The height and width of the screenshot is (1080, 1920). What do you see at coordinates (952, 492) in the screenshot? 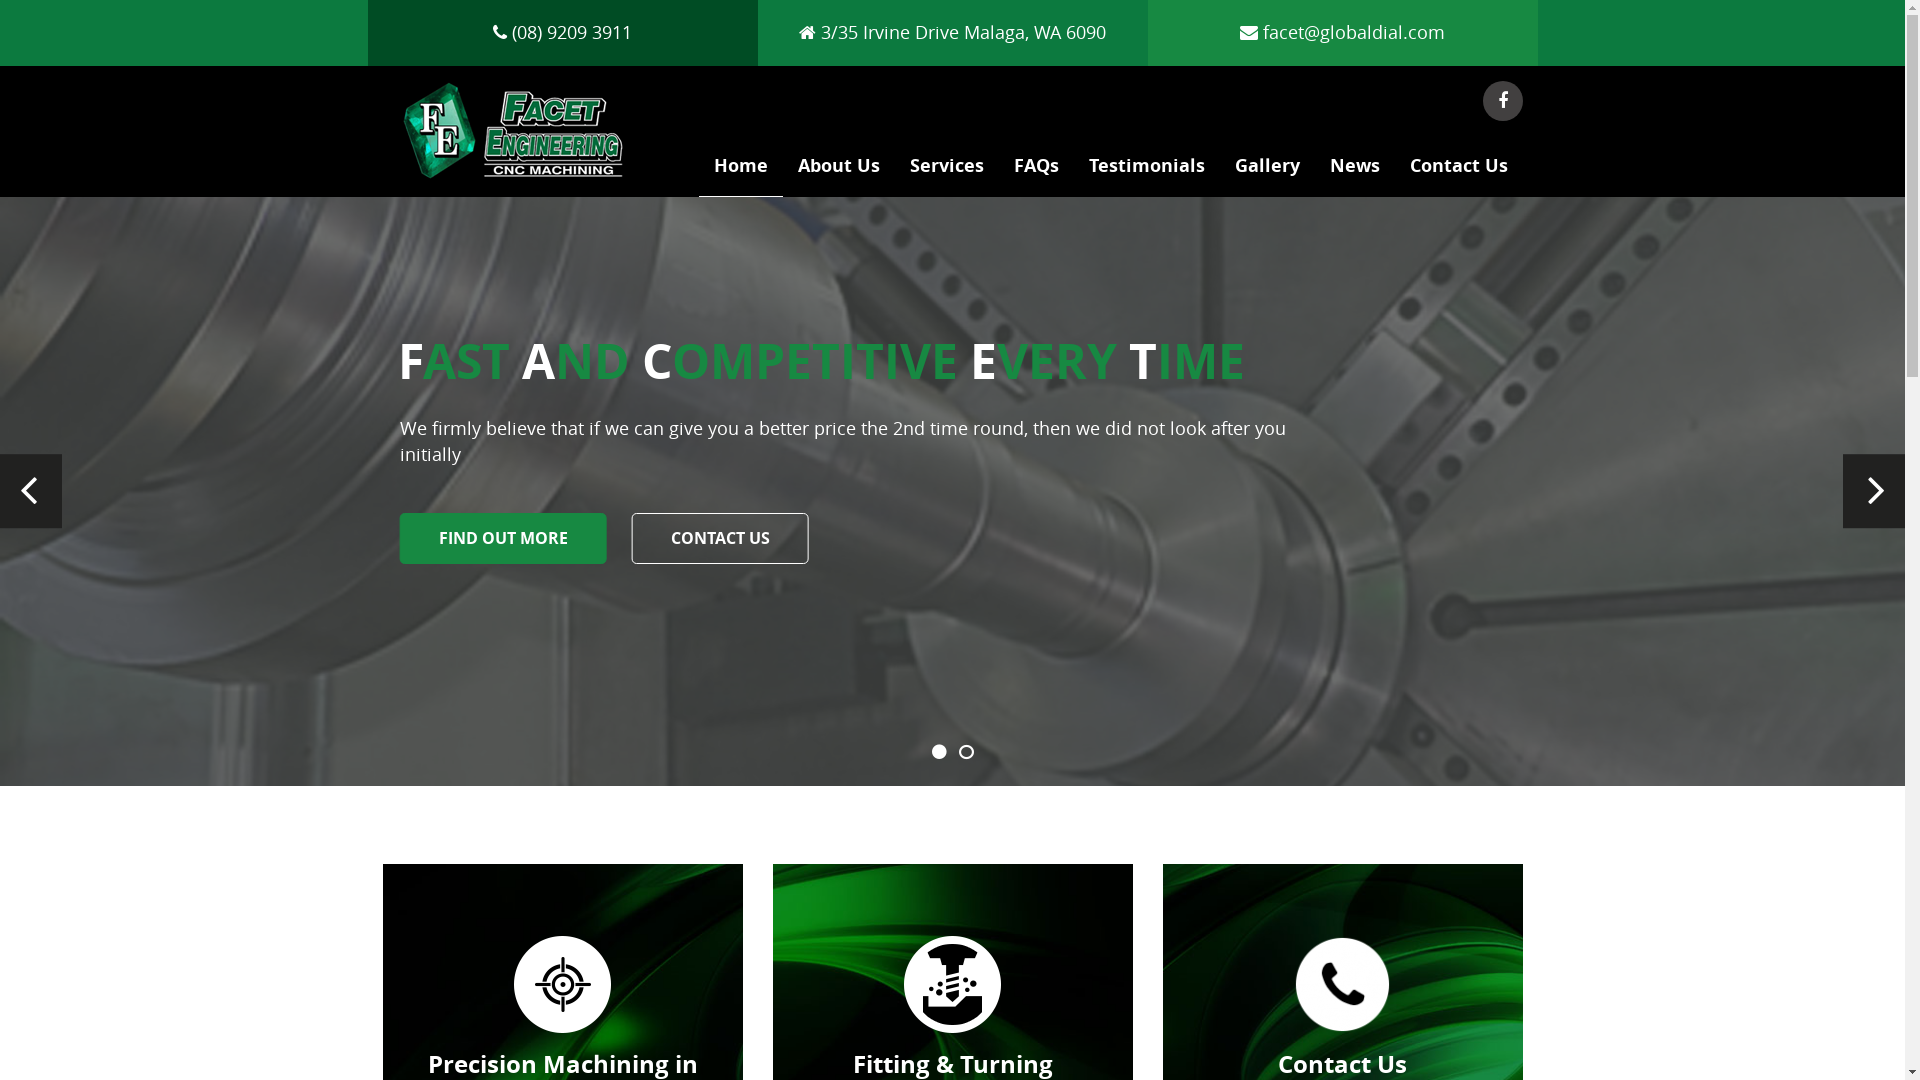
I see `quality service facet engineering` at bounding box center [952, 492].